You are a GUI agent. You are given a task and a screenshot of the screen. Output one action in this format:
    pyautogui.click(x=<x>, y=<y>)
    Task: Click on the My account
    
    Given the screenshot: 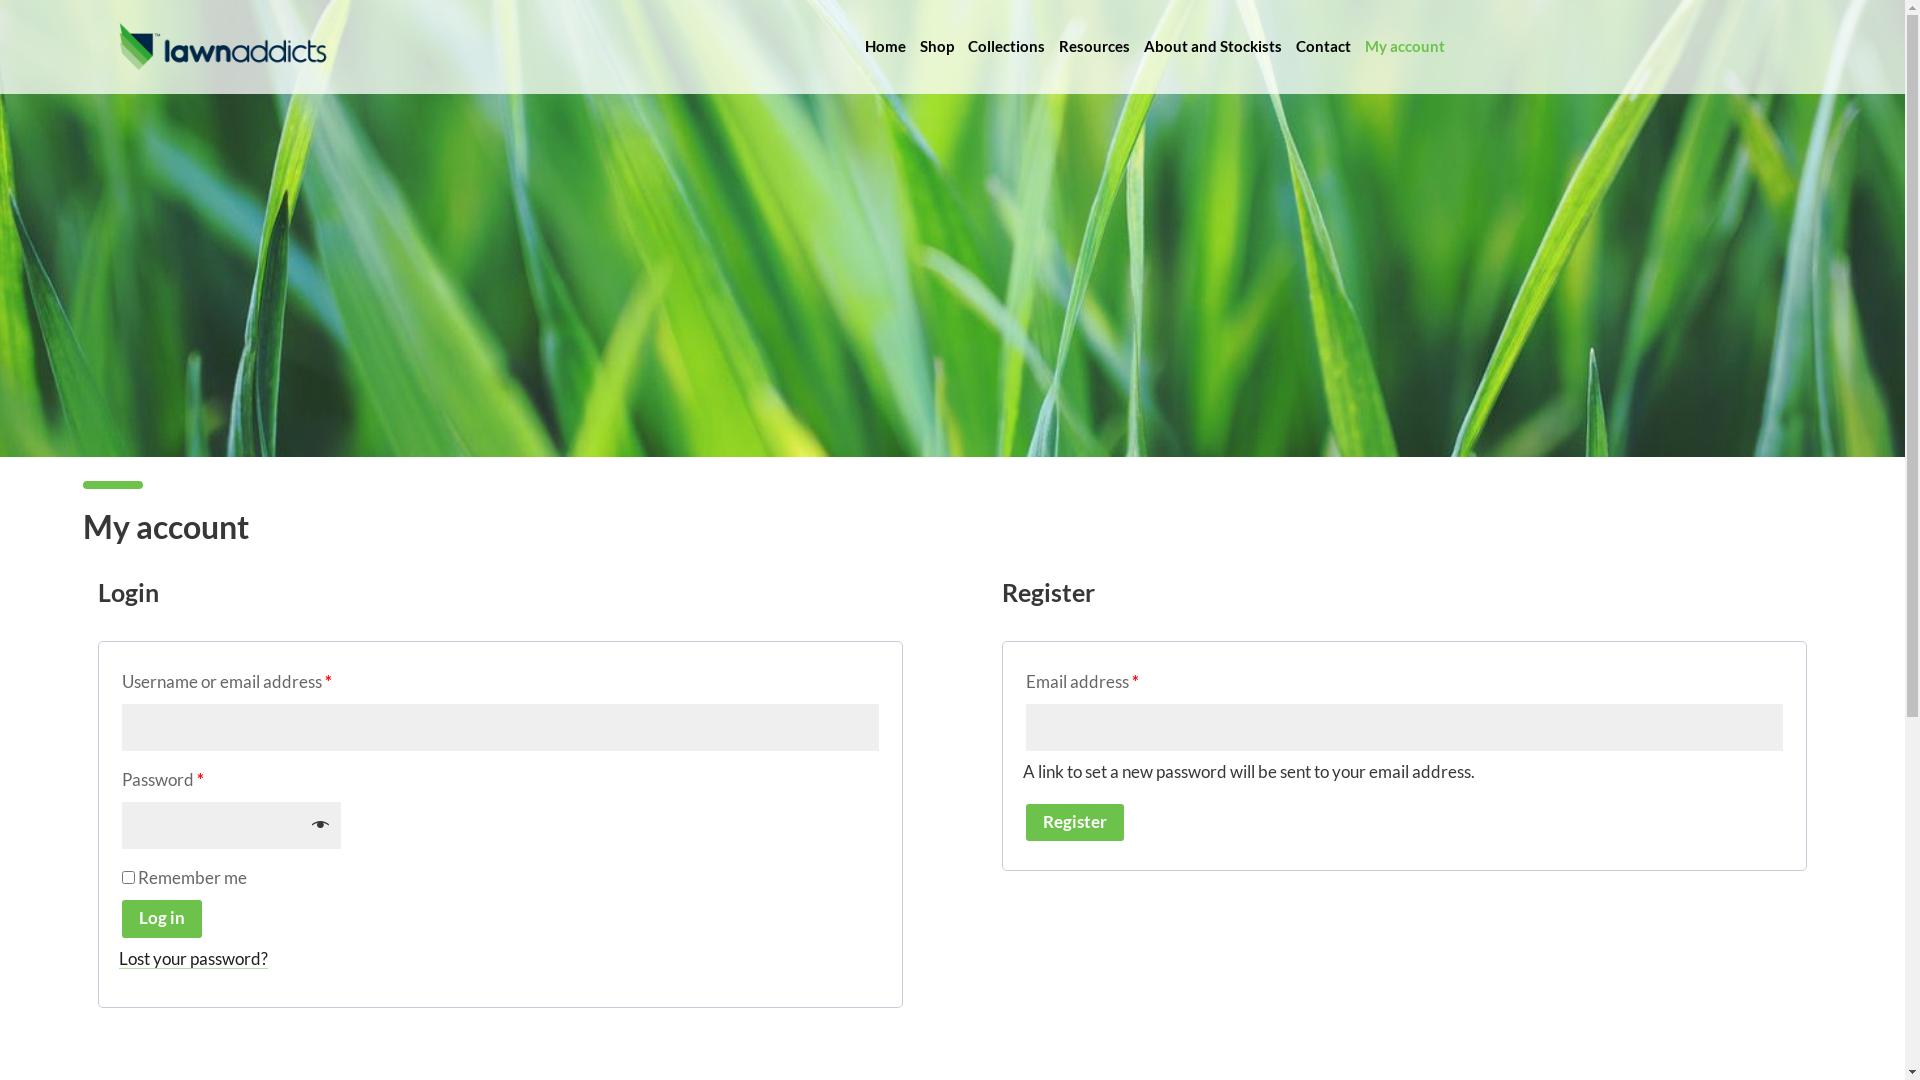 What is the action you would take?
    pyautogui.click(x=1405, y=46)
    